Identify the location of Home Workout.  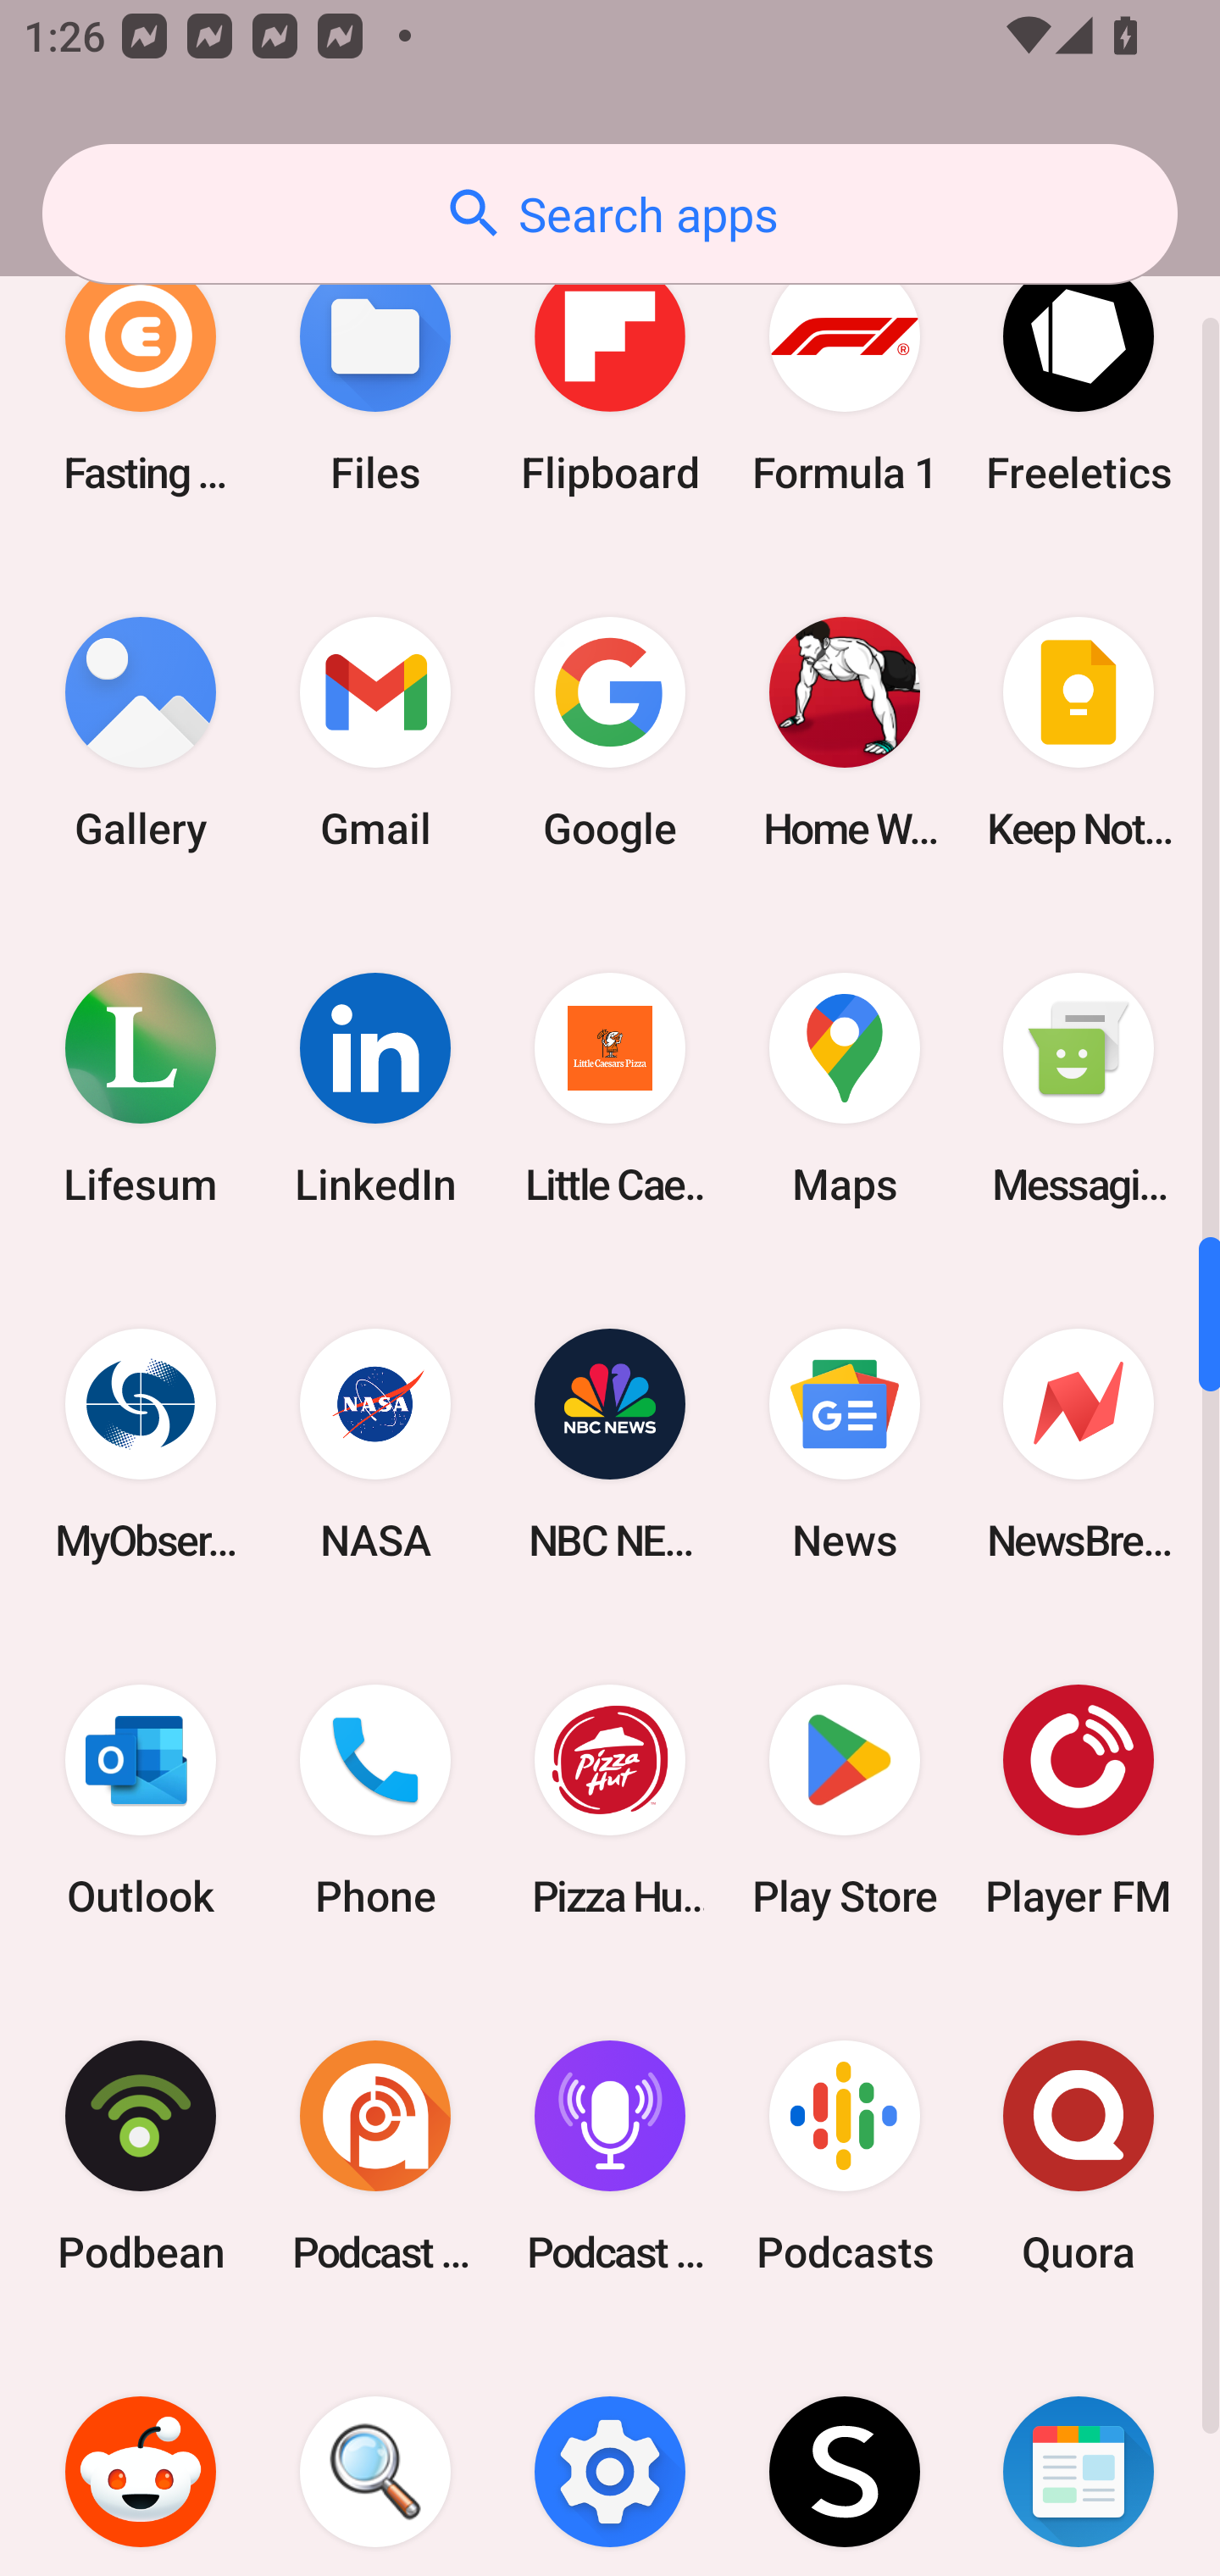
(844, 732).